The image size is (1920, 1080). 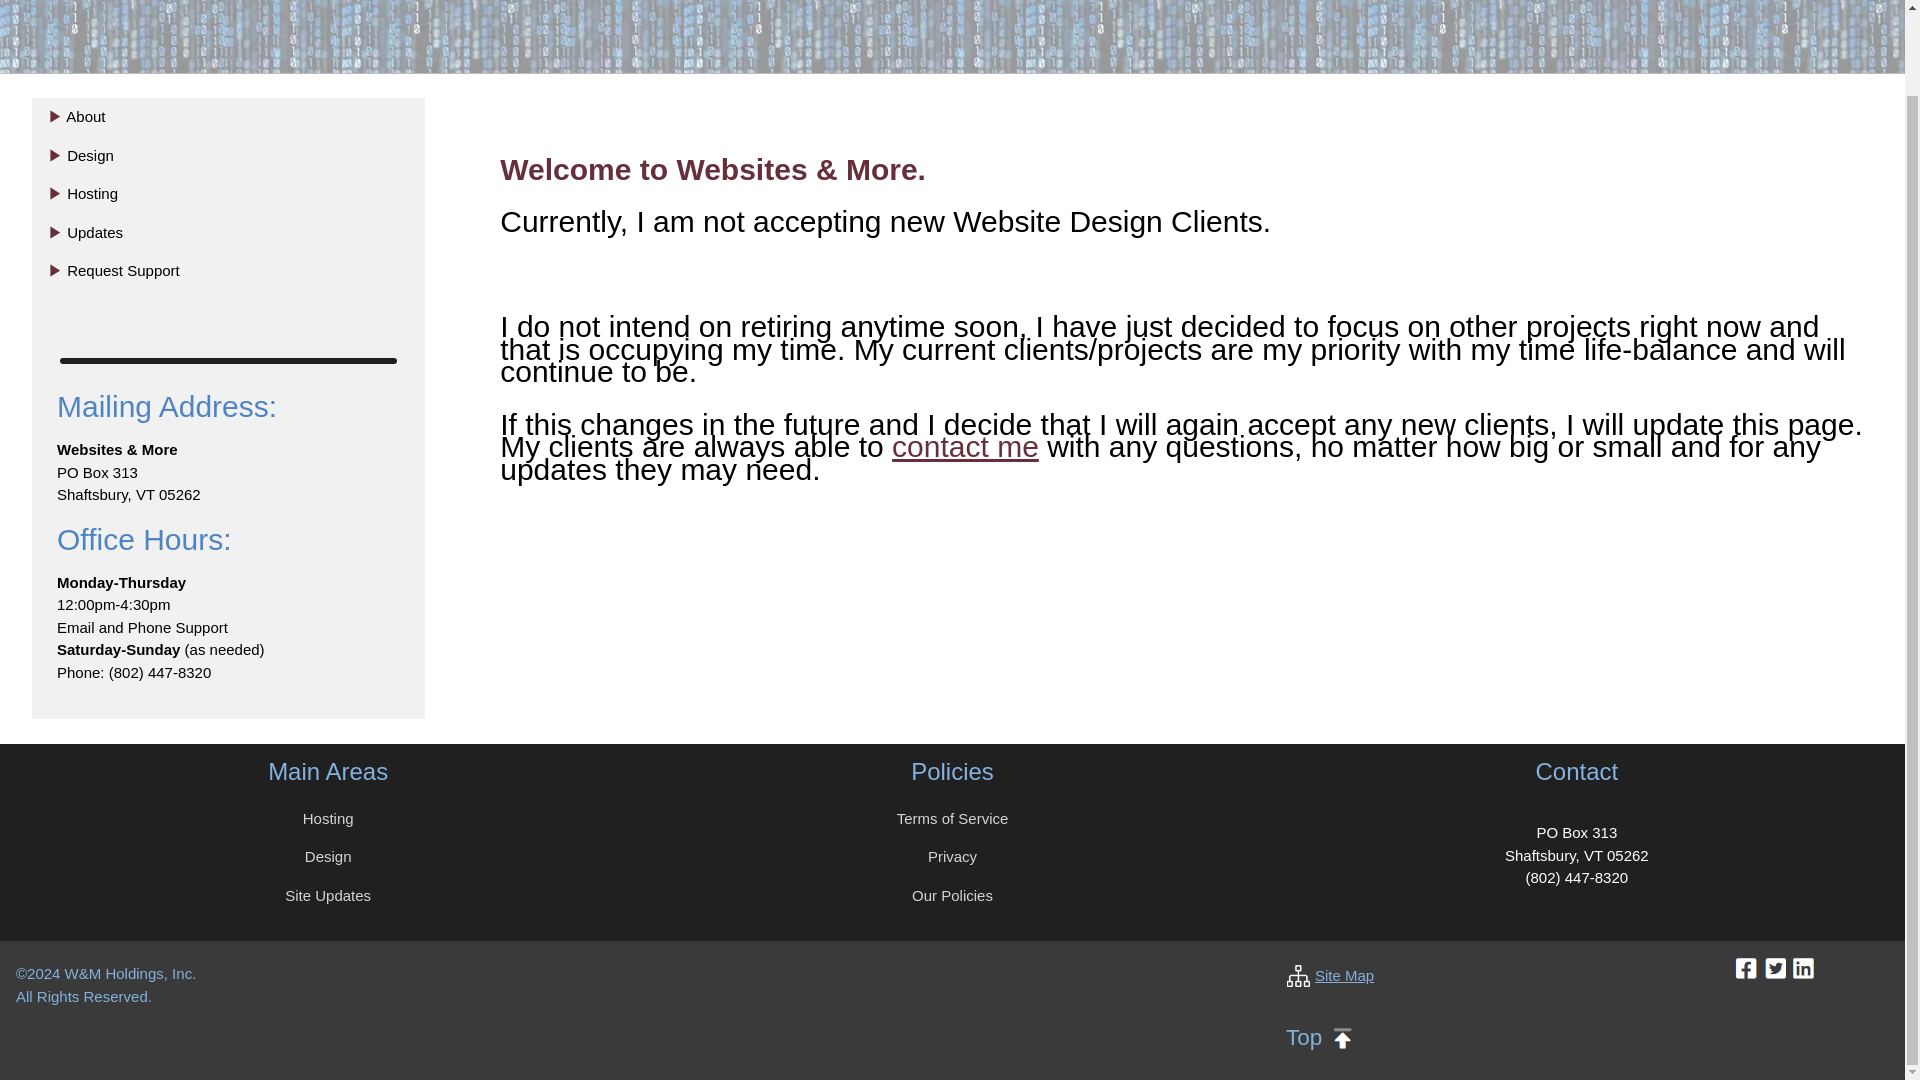 I want to click on Site Updates, so click(x=327, y=894).